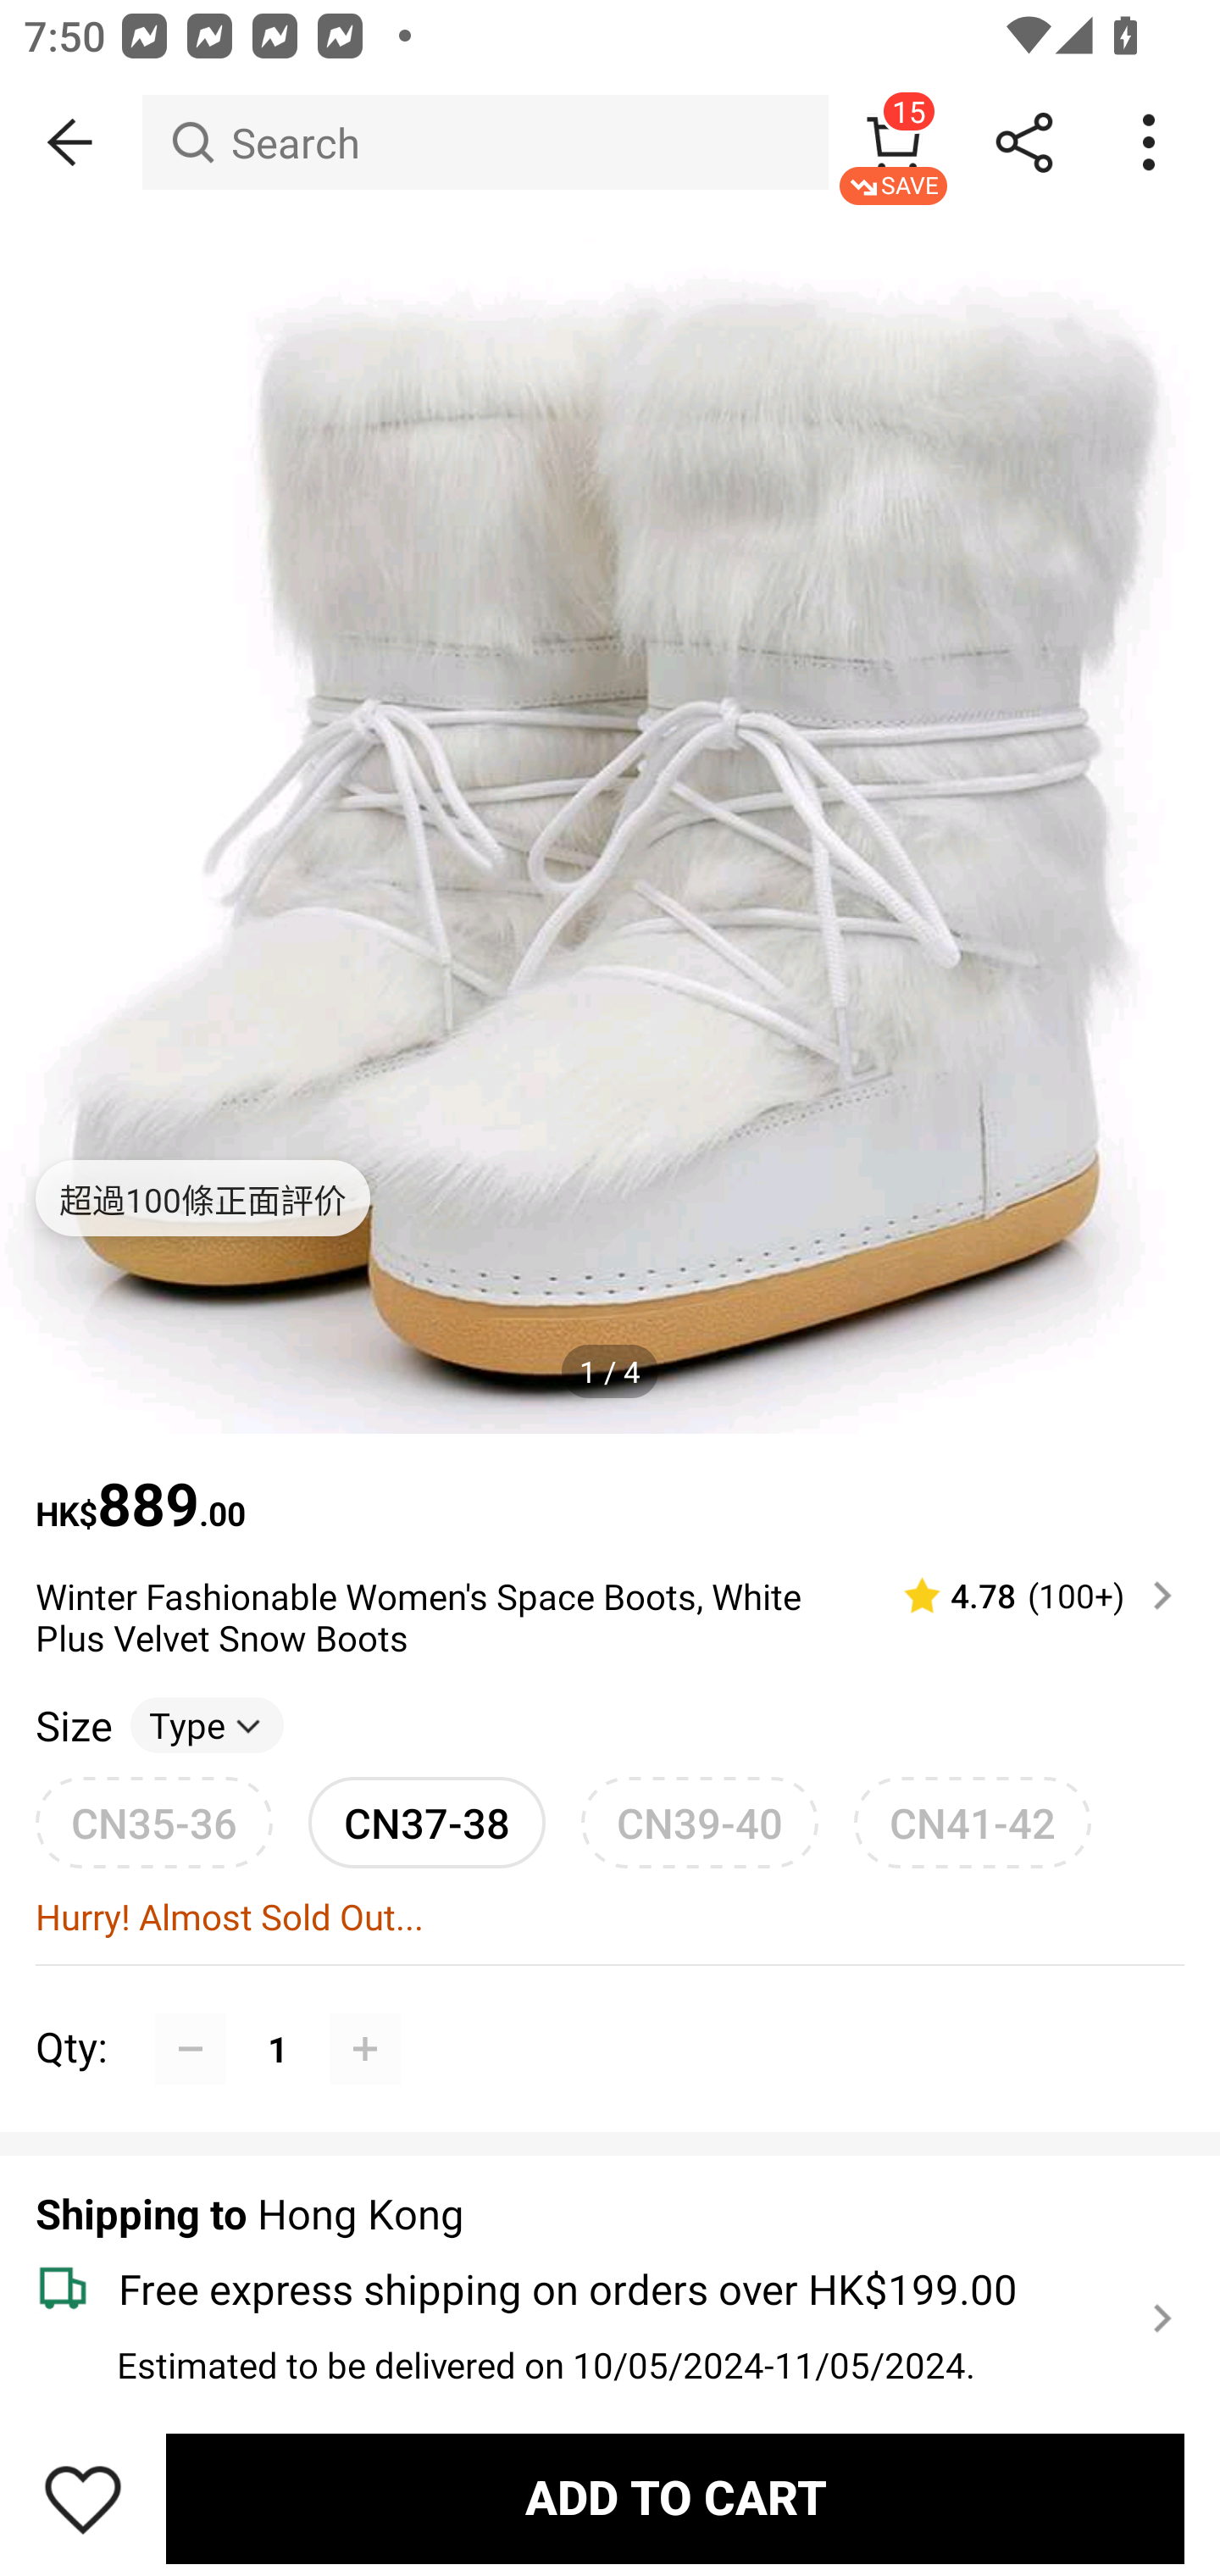 The height and width of the screenshot is (2576, 1220). What do you see at coordinates (610, 1371) in the screenshot?
I see `1 / 4` at bounding box center [610, 1371].